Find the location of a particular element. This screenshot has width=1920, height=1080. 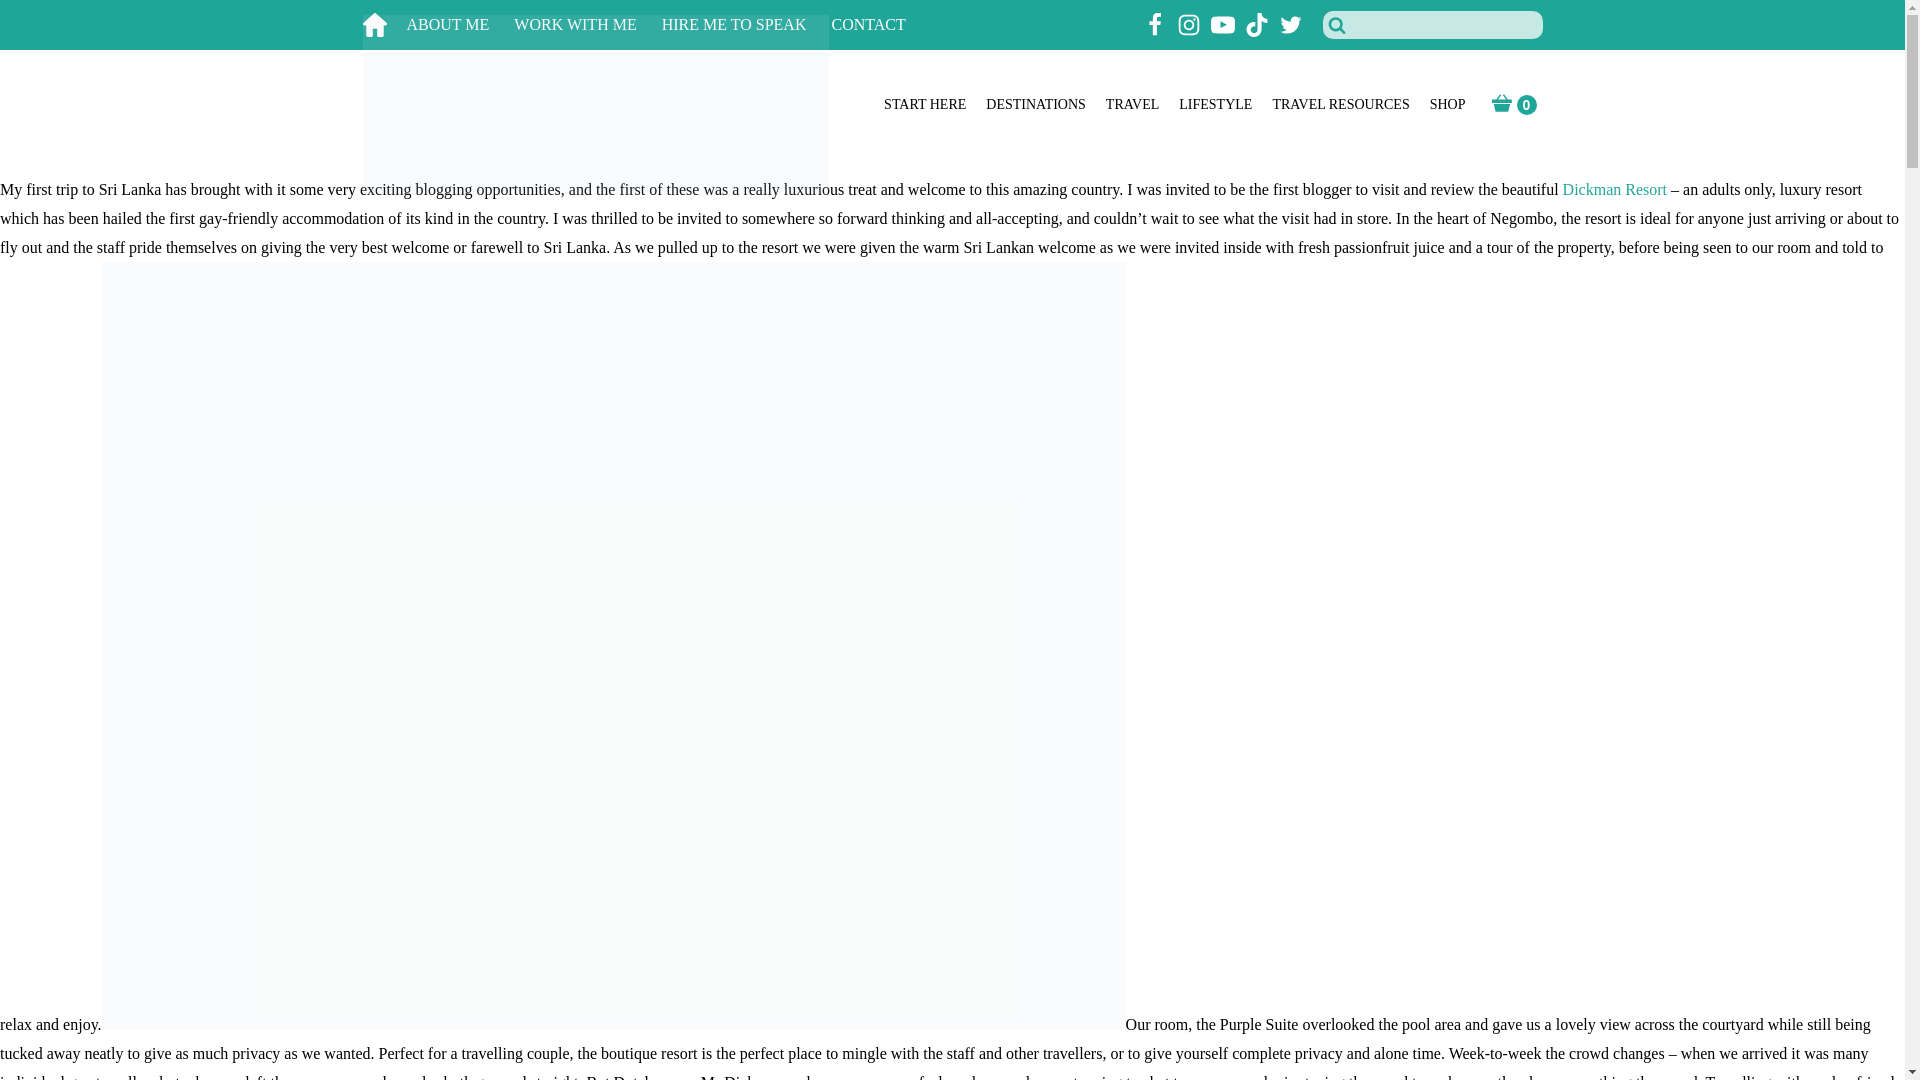

DESTINATIONS is located at coordinates (1036, 105).